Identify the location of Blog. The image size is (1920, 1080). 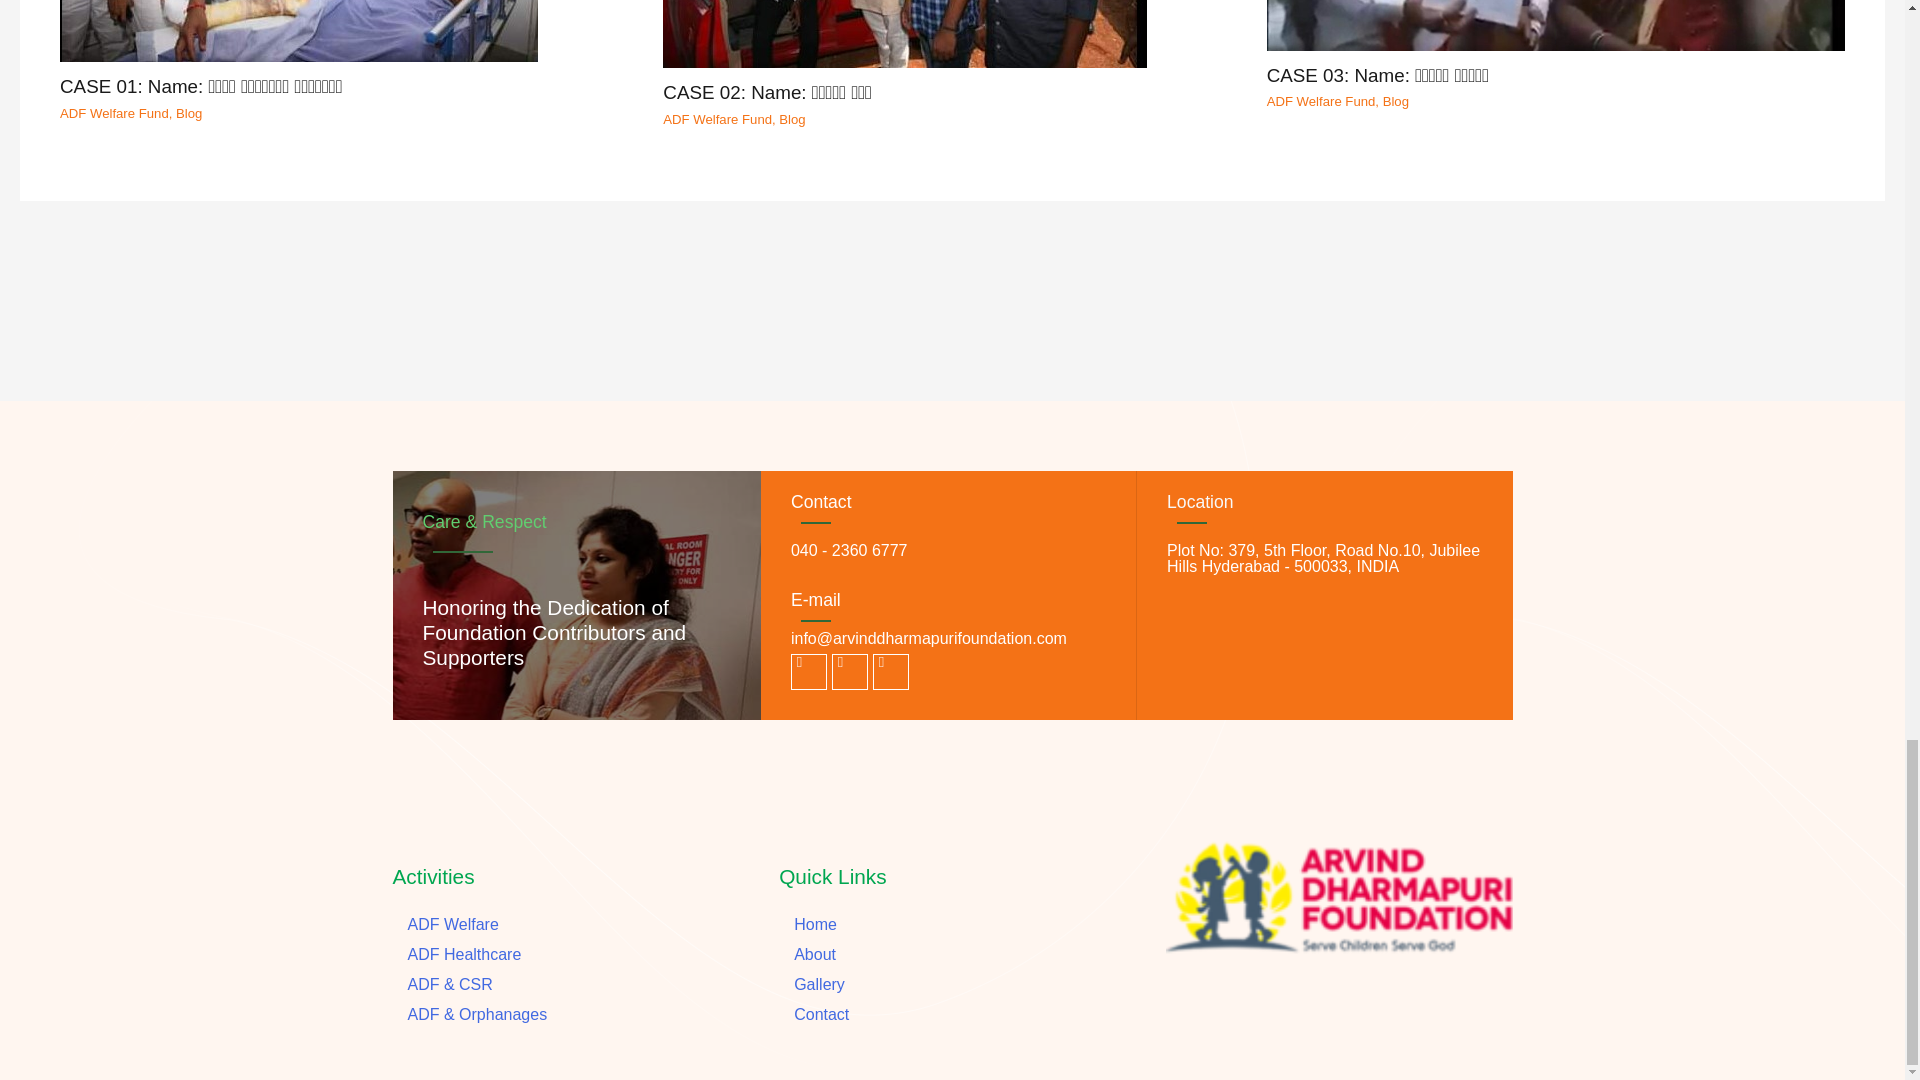
(188, 112).